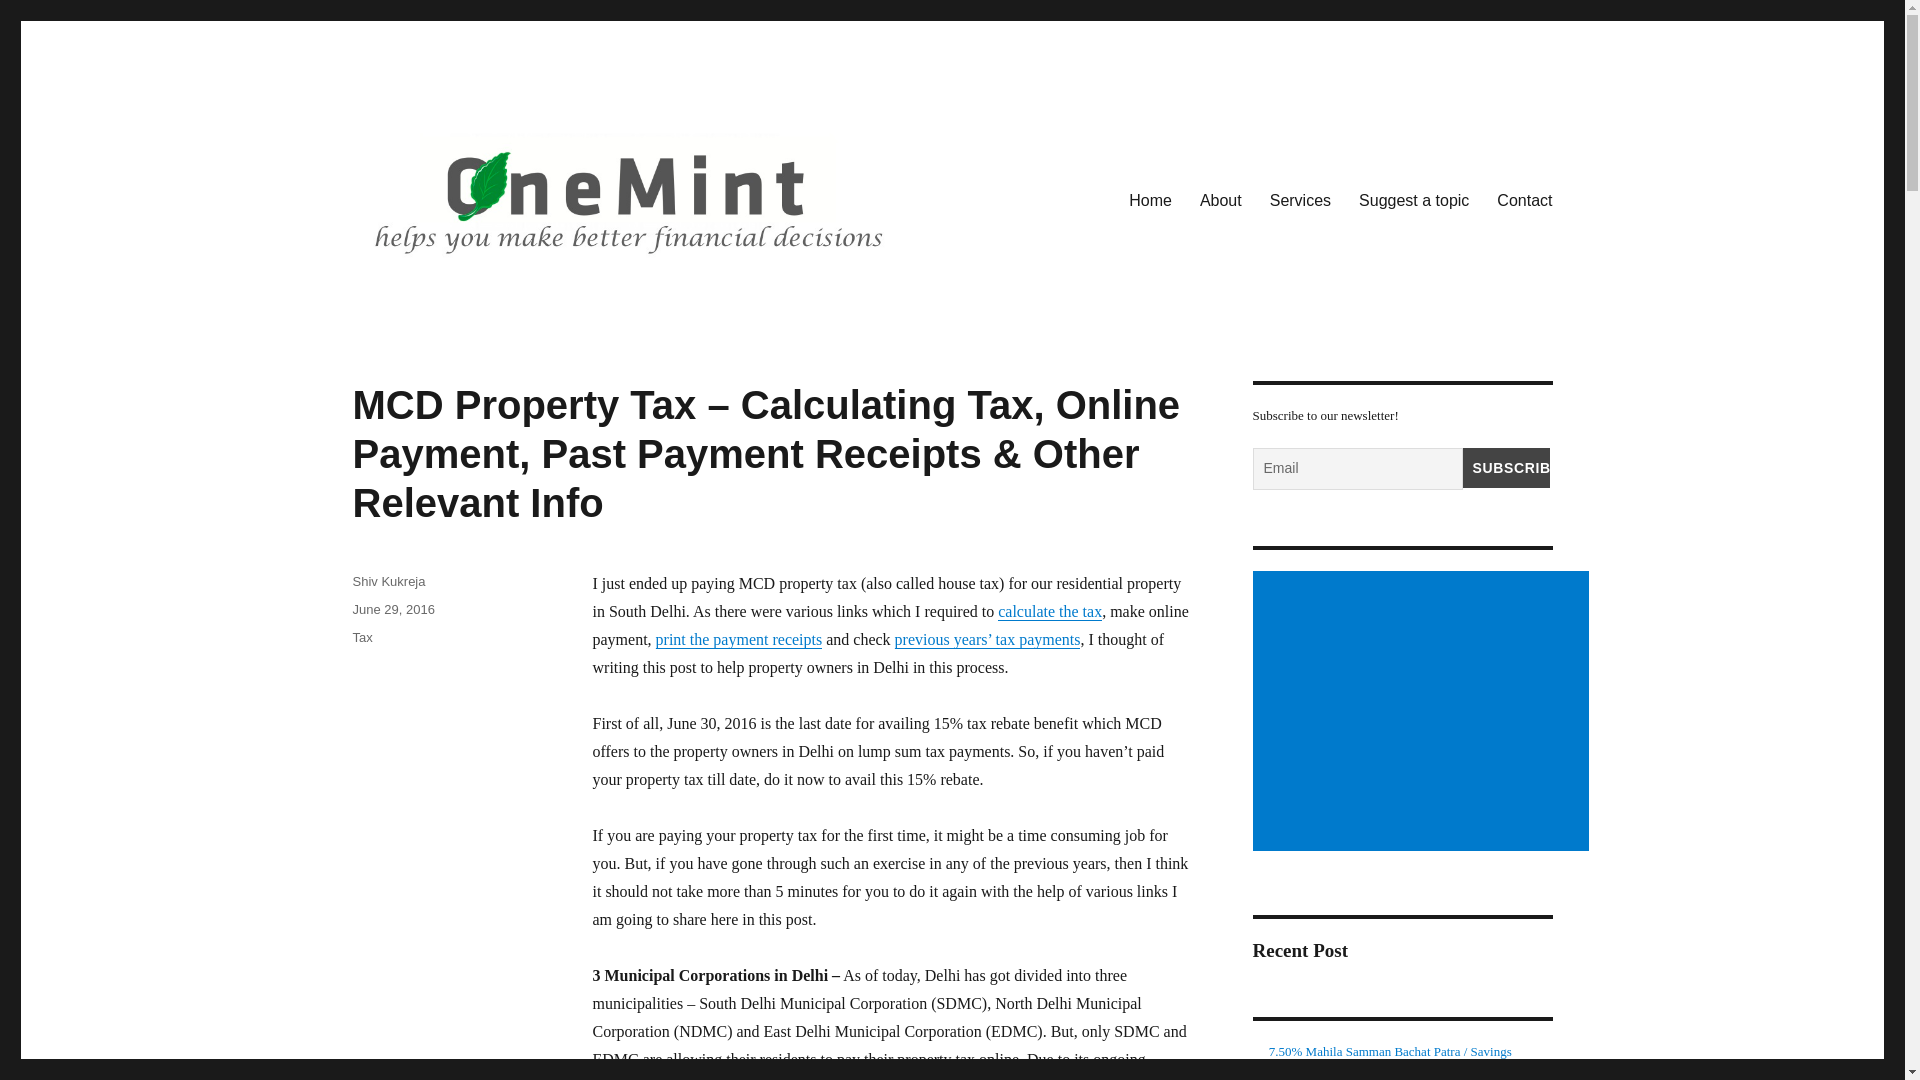  I want to click on Contact, so click(1524, 201).